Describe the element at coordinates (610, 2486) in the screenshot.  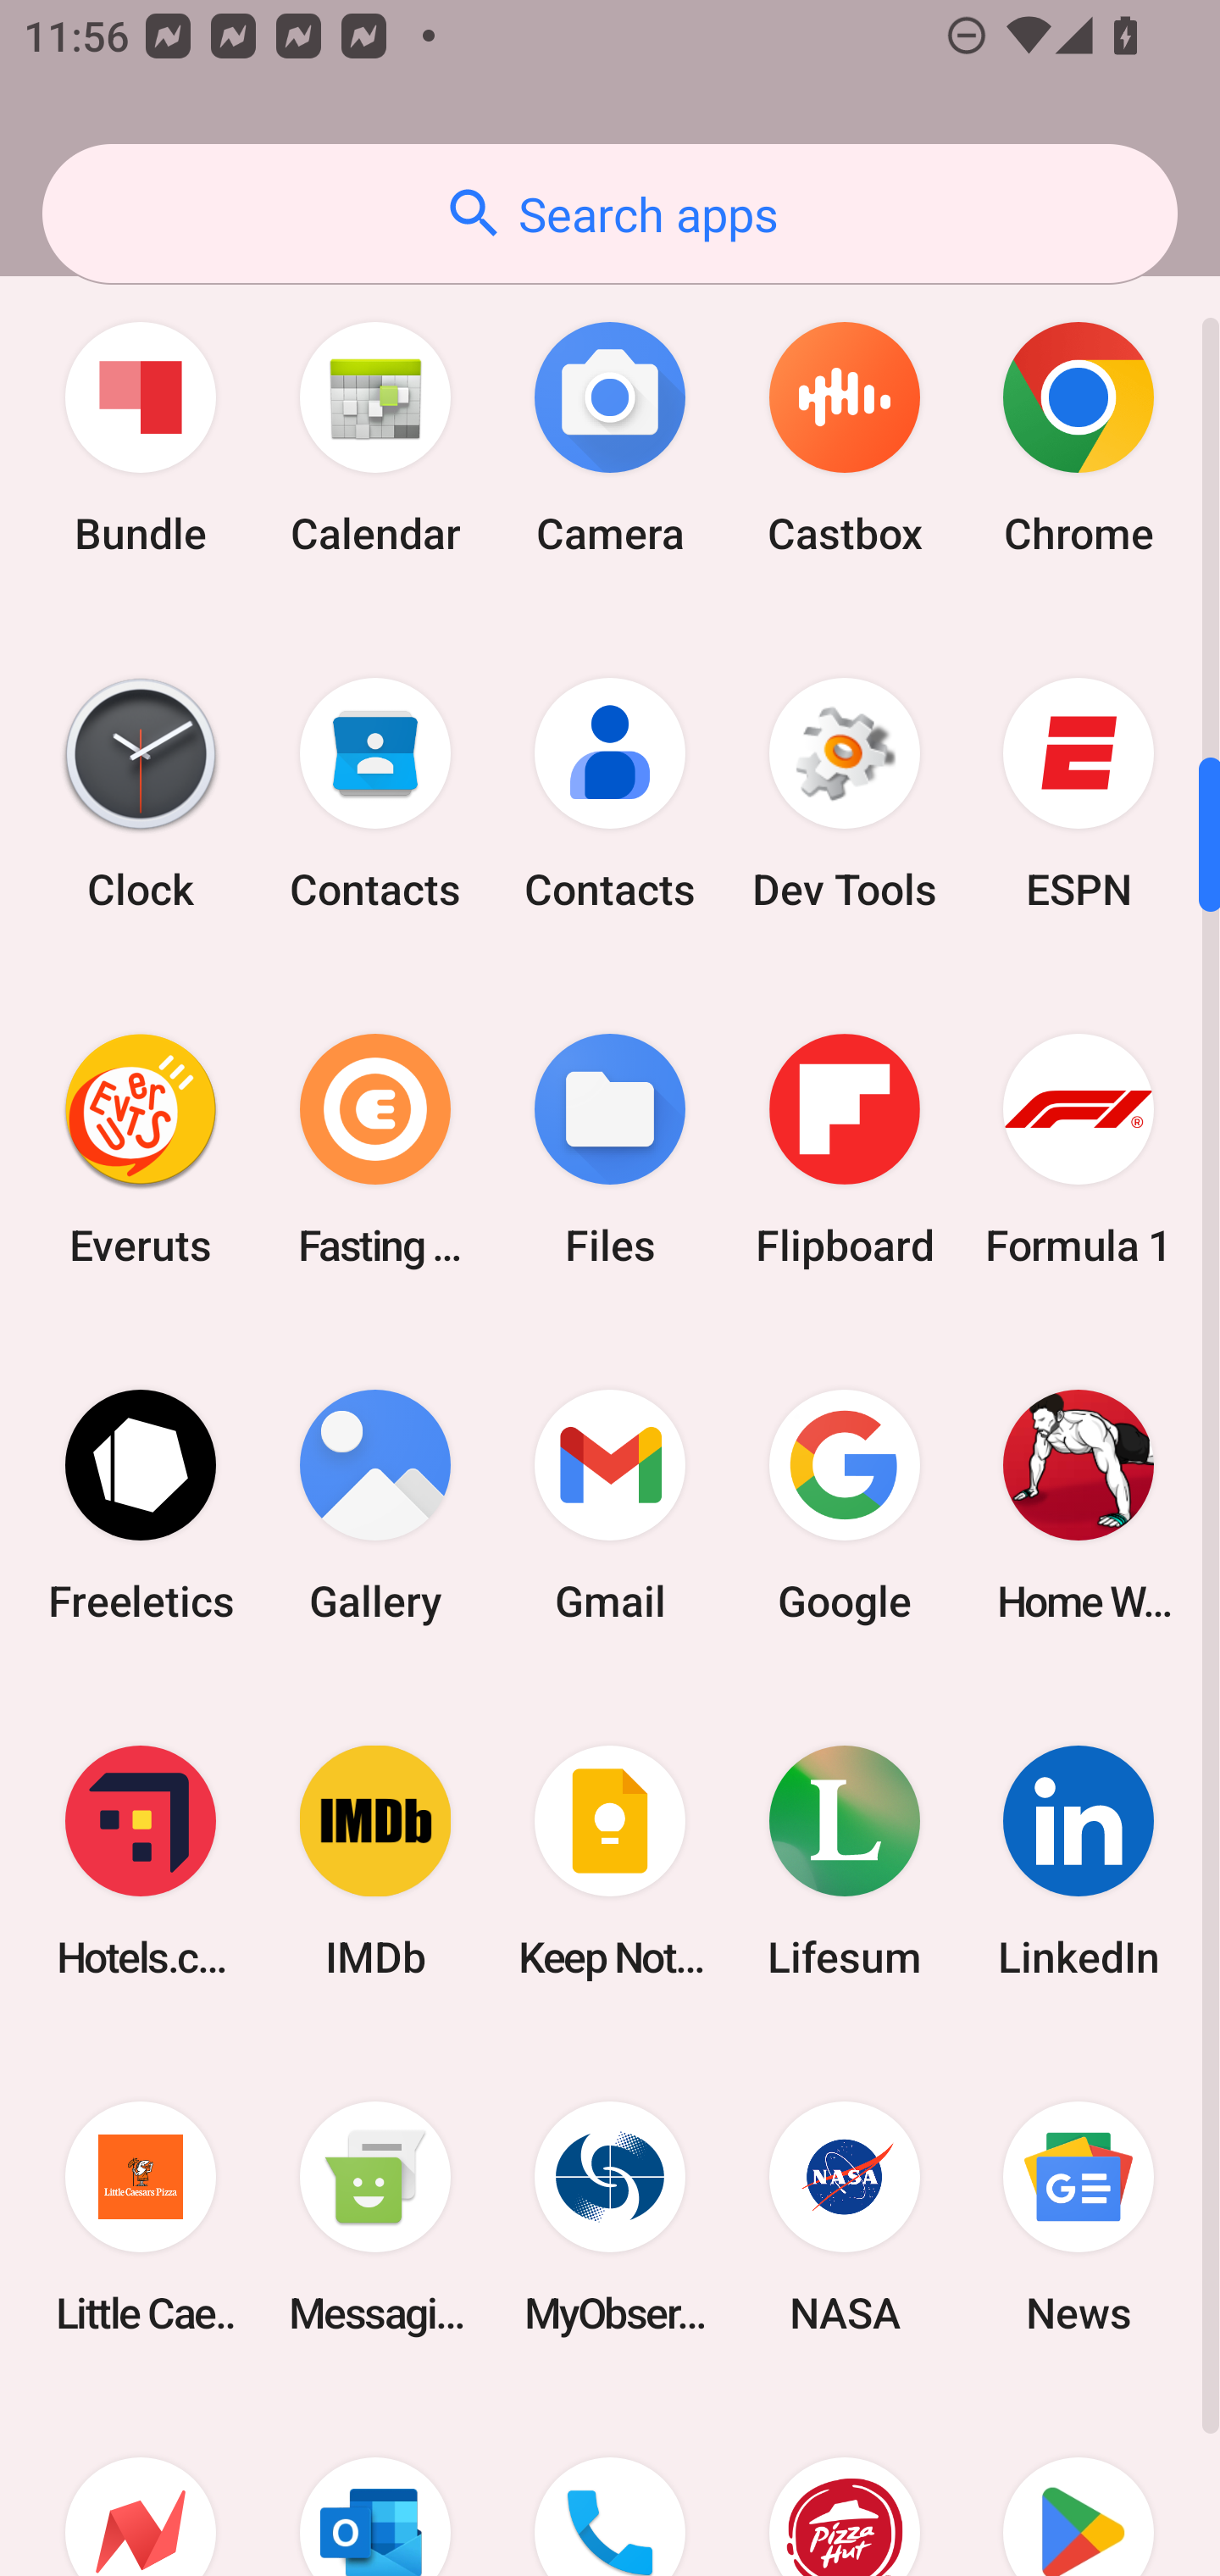
I see `Phone` at that location.